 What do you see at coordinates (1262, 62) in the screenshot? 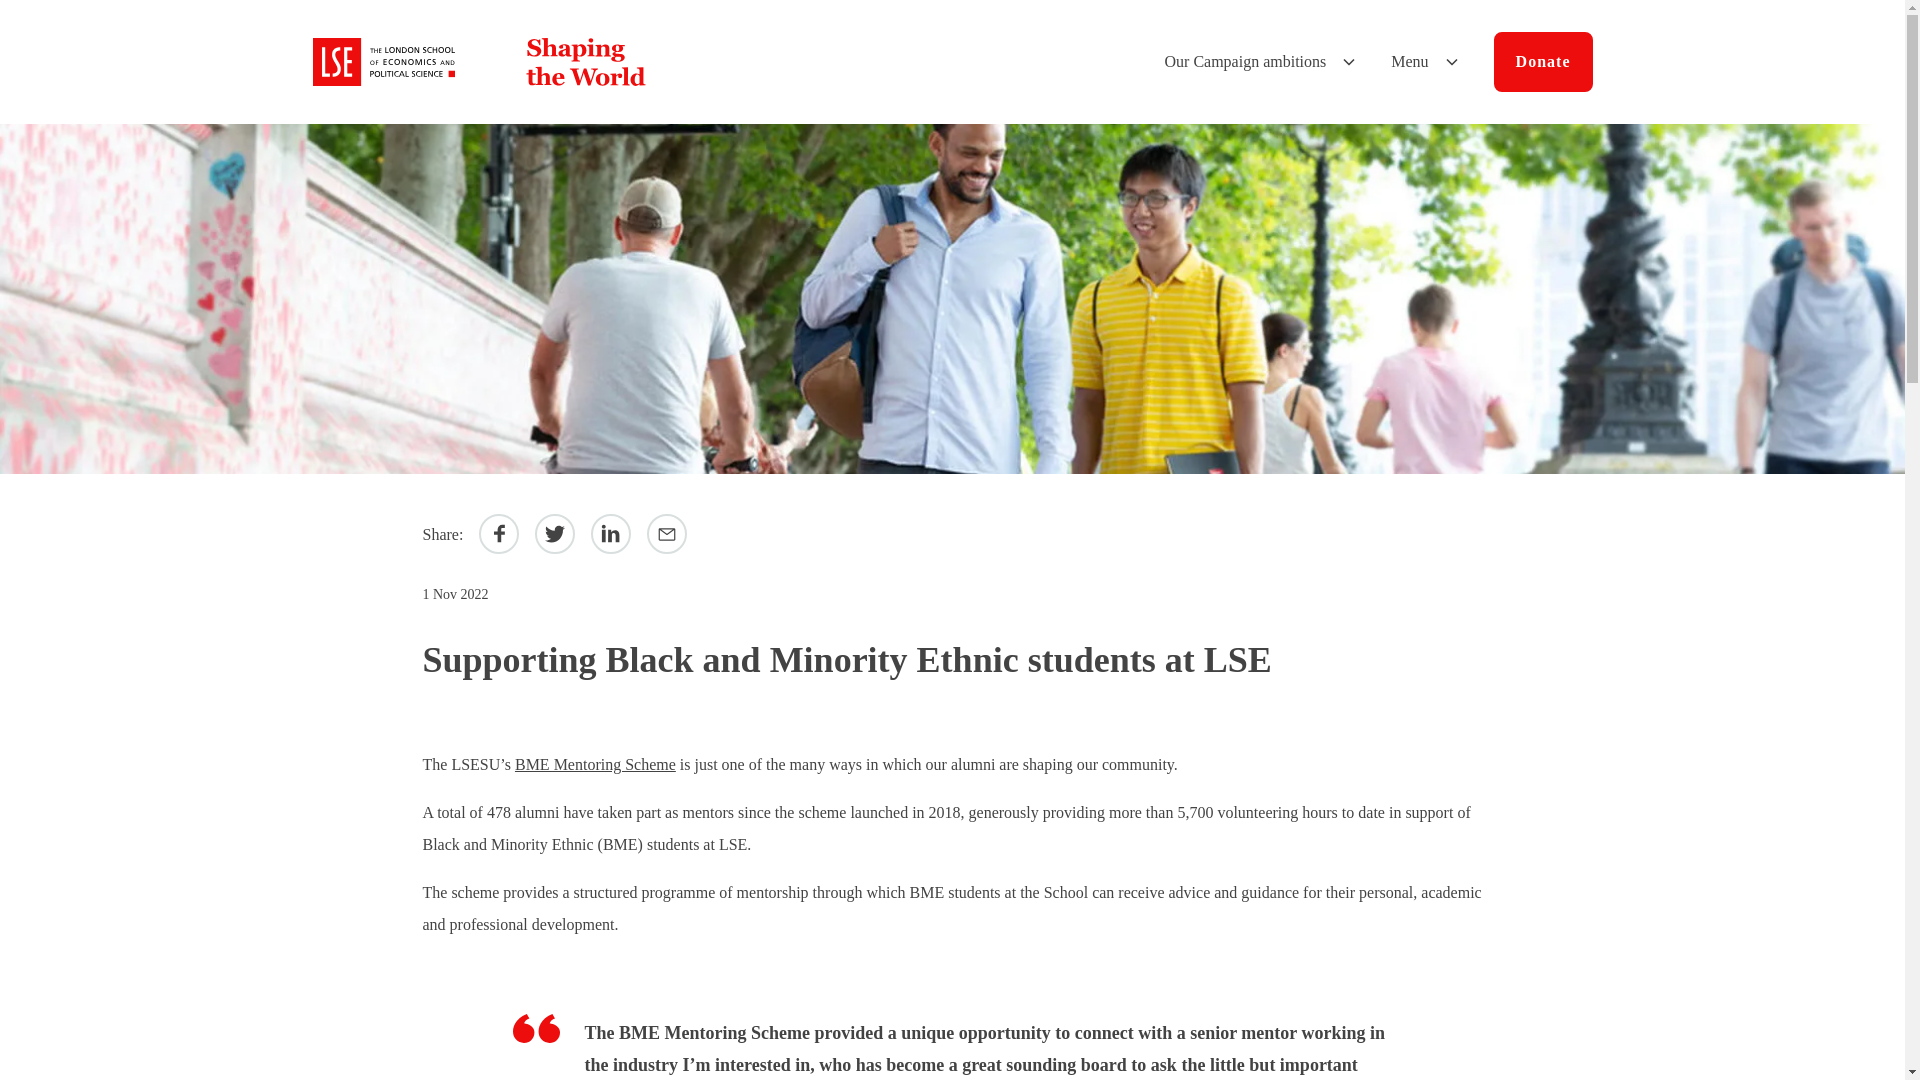
I see `Our Campaign ambitions` at bounding box center [1262, 62].